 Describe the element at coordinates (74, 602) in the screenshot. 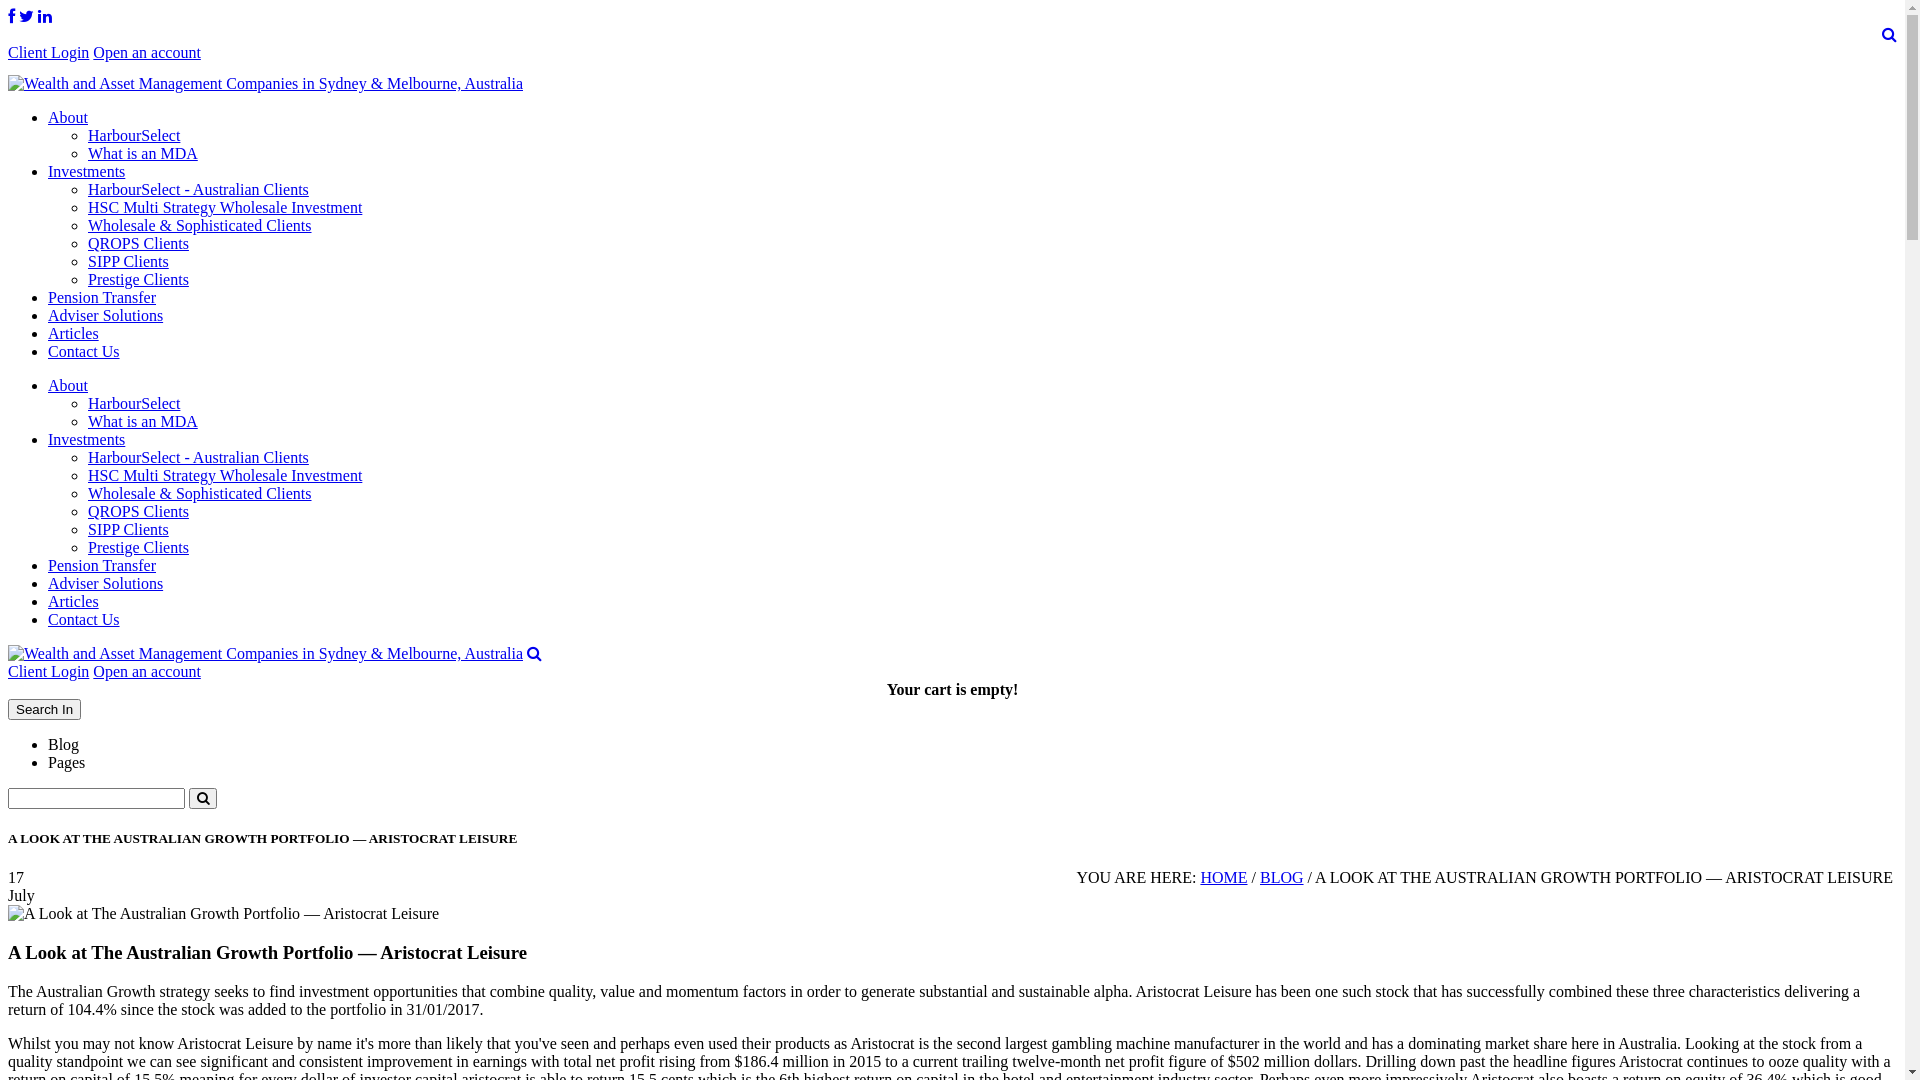

I see `Articles` at that location.